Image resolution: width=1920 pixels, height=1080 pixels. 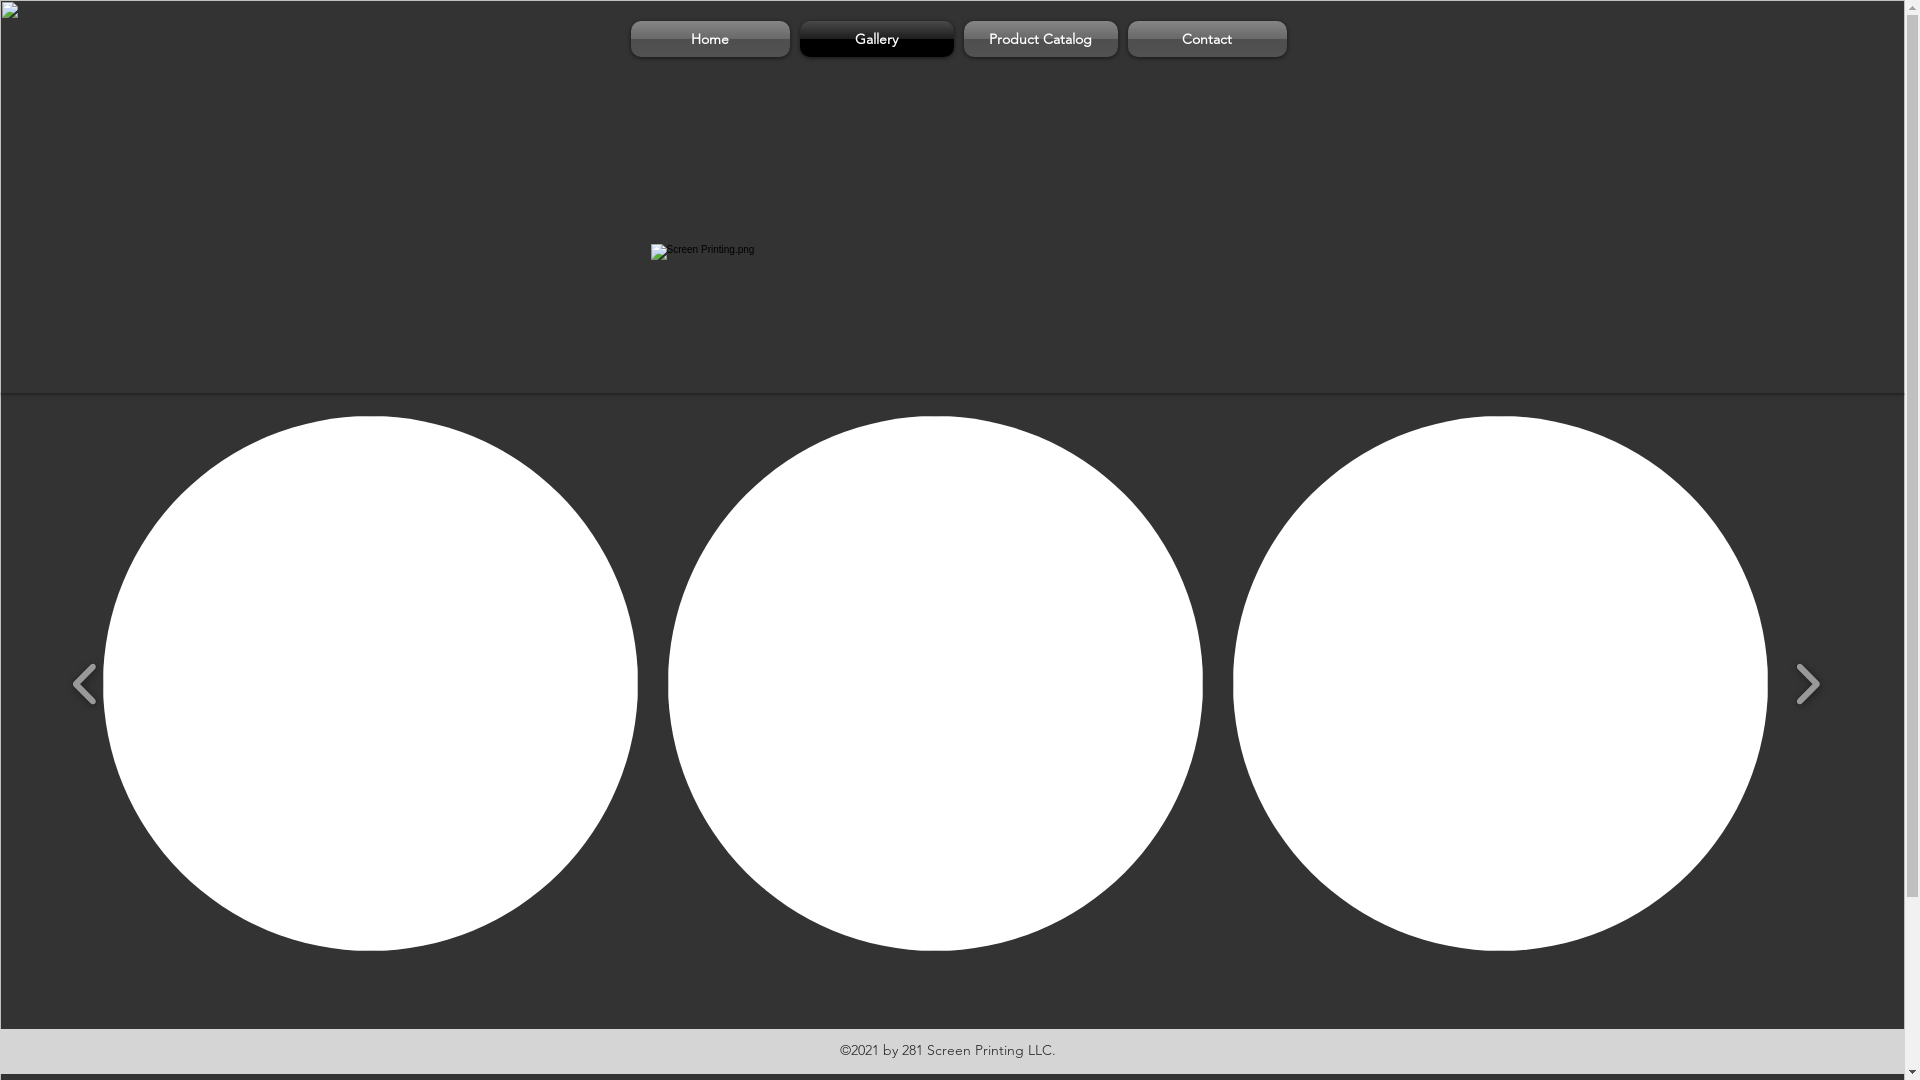 I want to click on Gallery, so click(x=876, y=39).